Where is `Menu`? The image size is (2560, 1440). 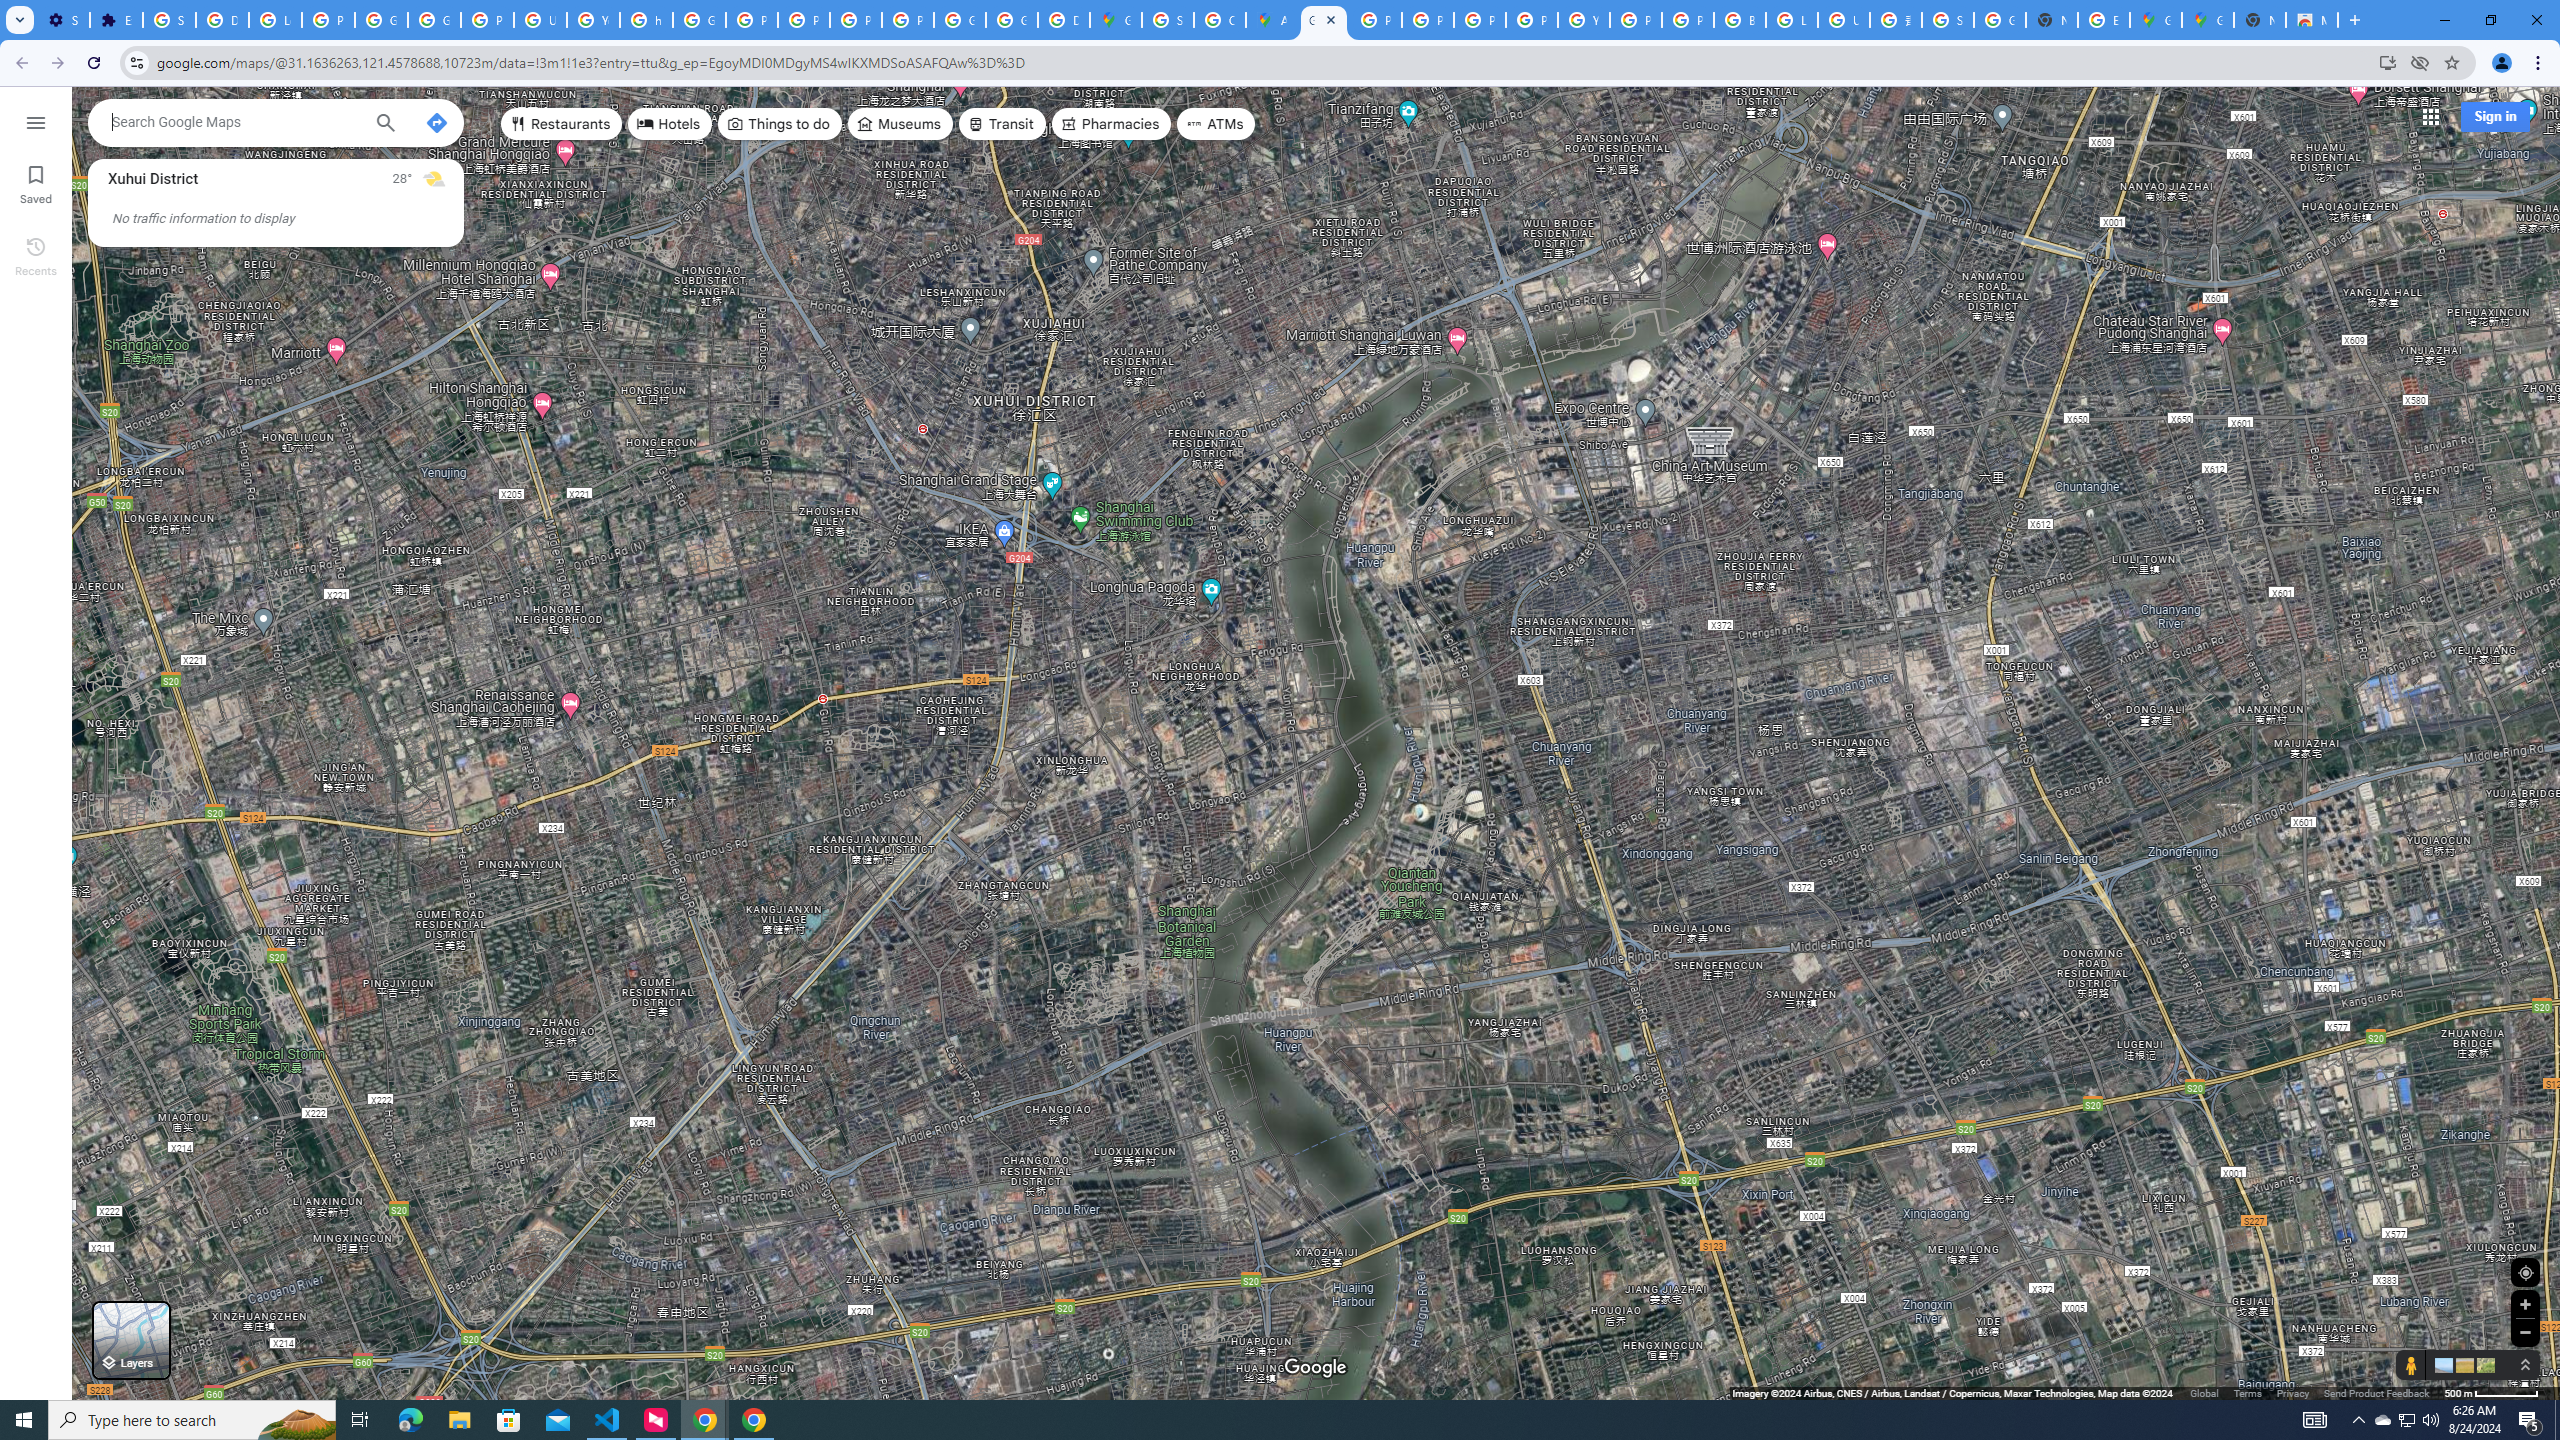
Menu is located at coordinates (36, 121).